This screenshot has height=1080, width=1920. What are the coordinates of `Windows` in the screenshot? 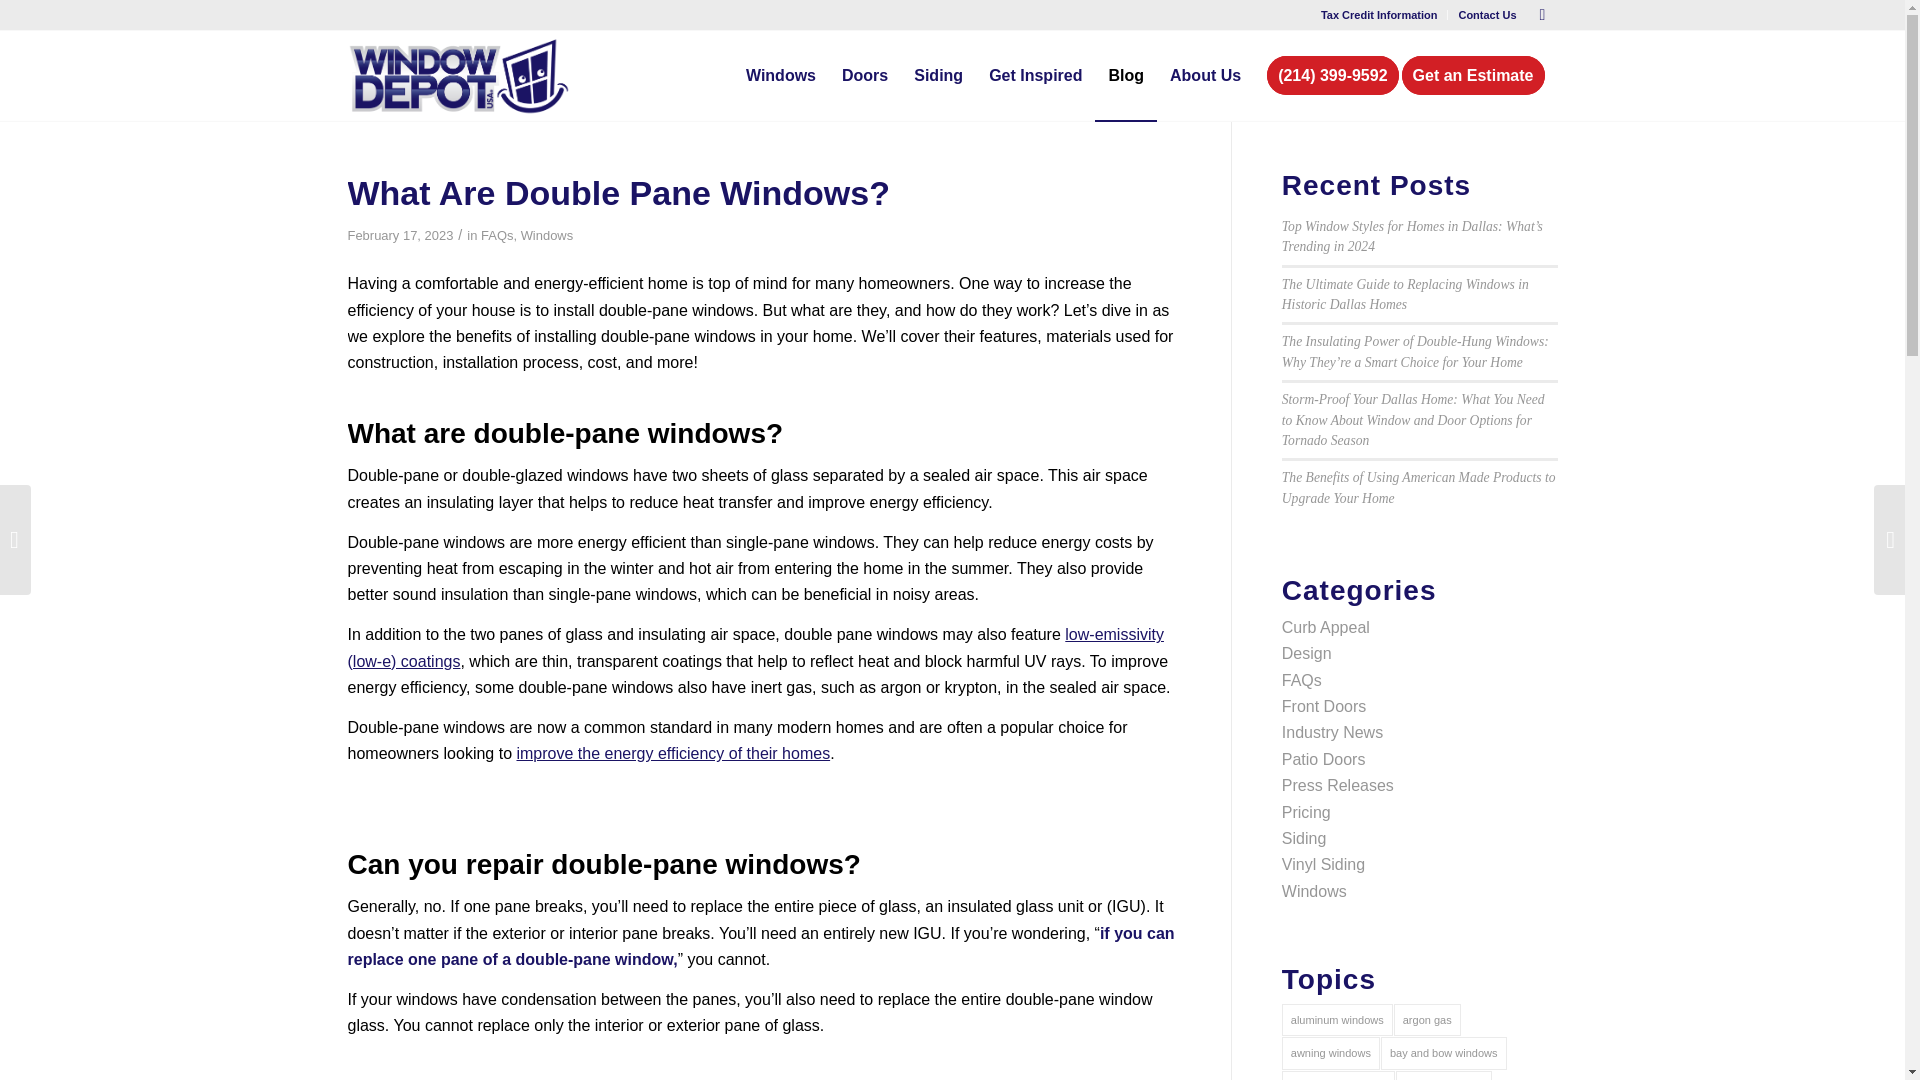 It's located at (781, 76).